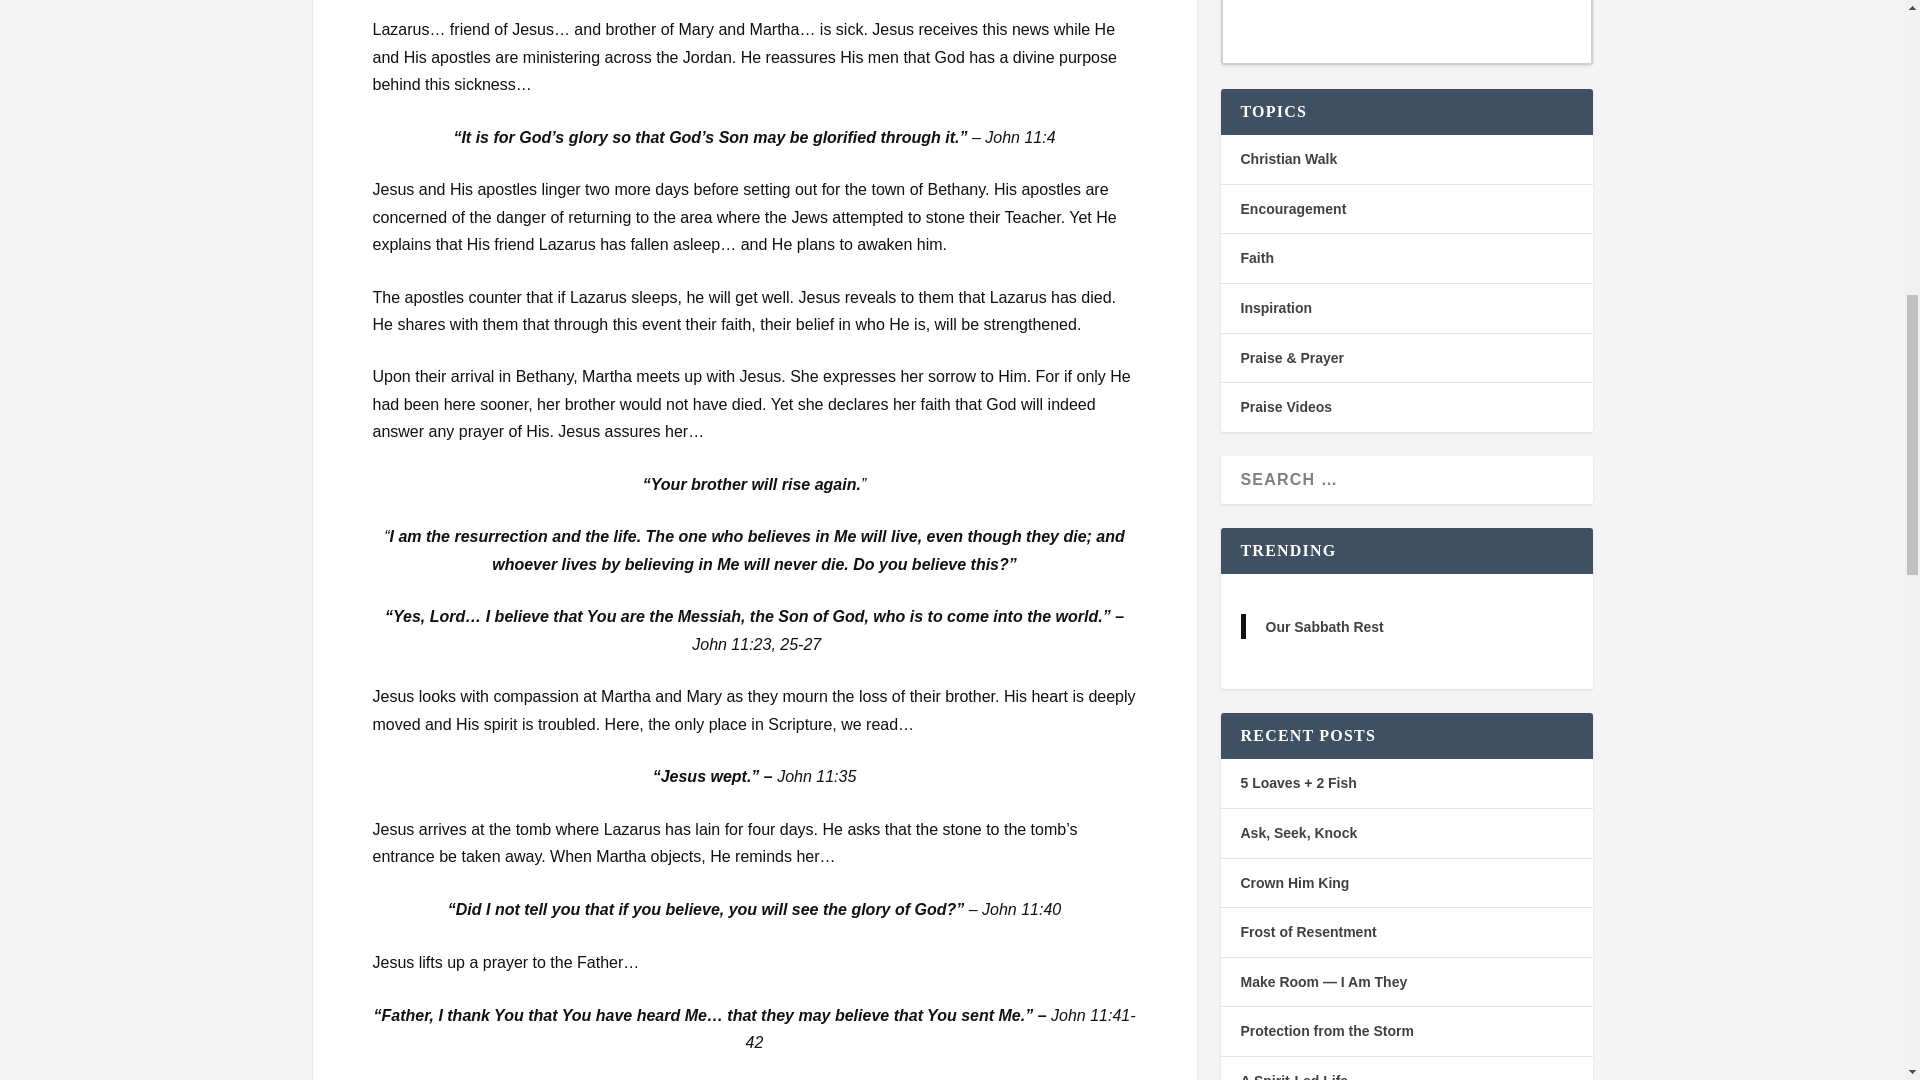  I want to click on Christian Walk, so click(1288, 159).